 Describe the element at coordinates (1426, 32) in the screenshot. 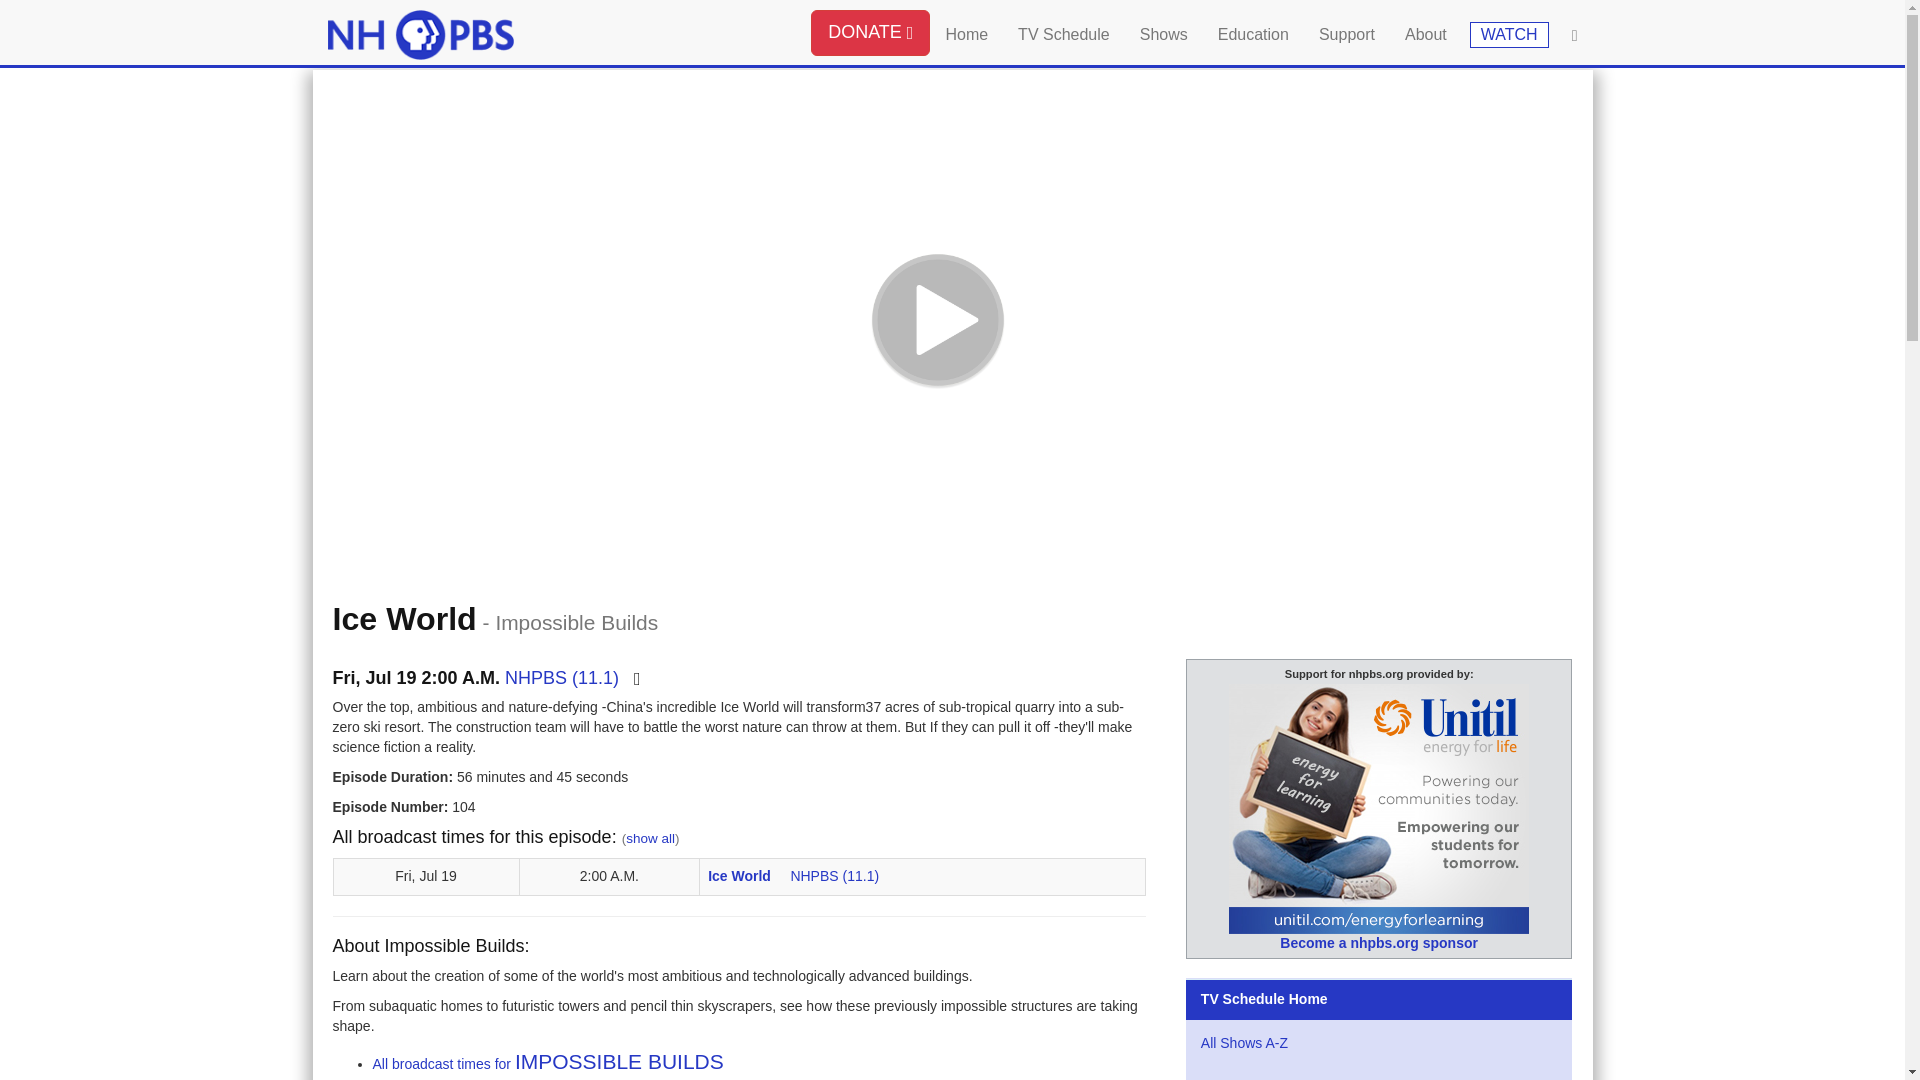

I see `About` at that location.